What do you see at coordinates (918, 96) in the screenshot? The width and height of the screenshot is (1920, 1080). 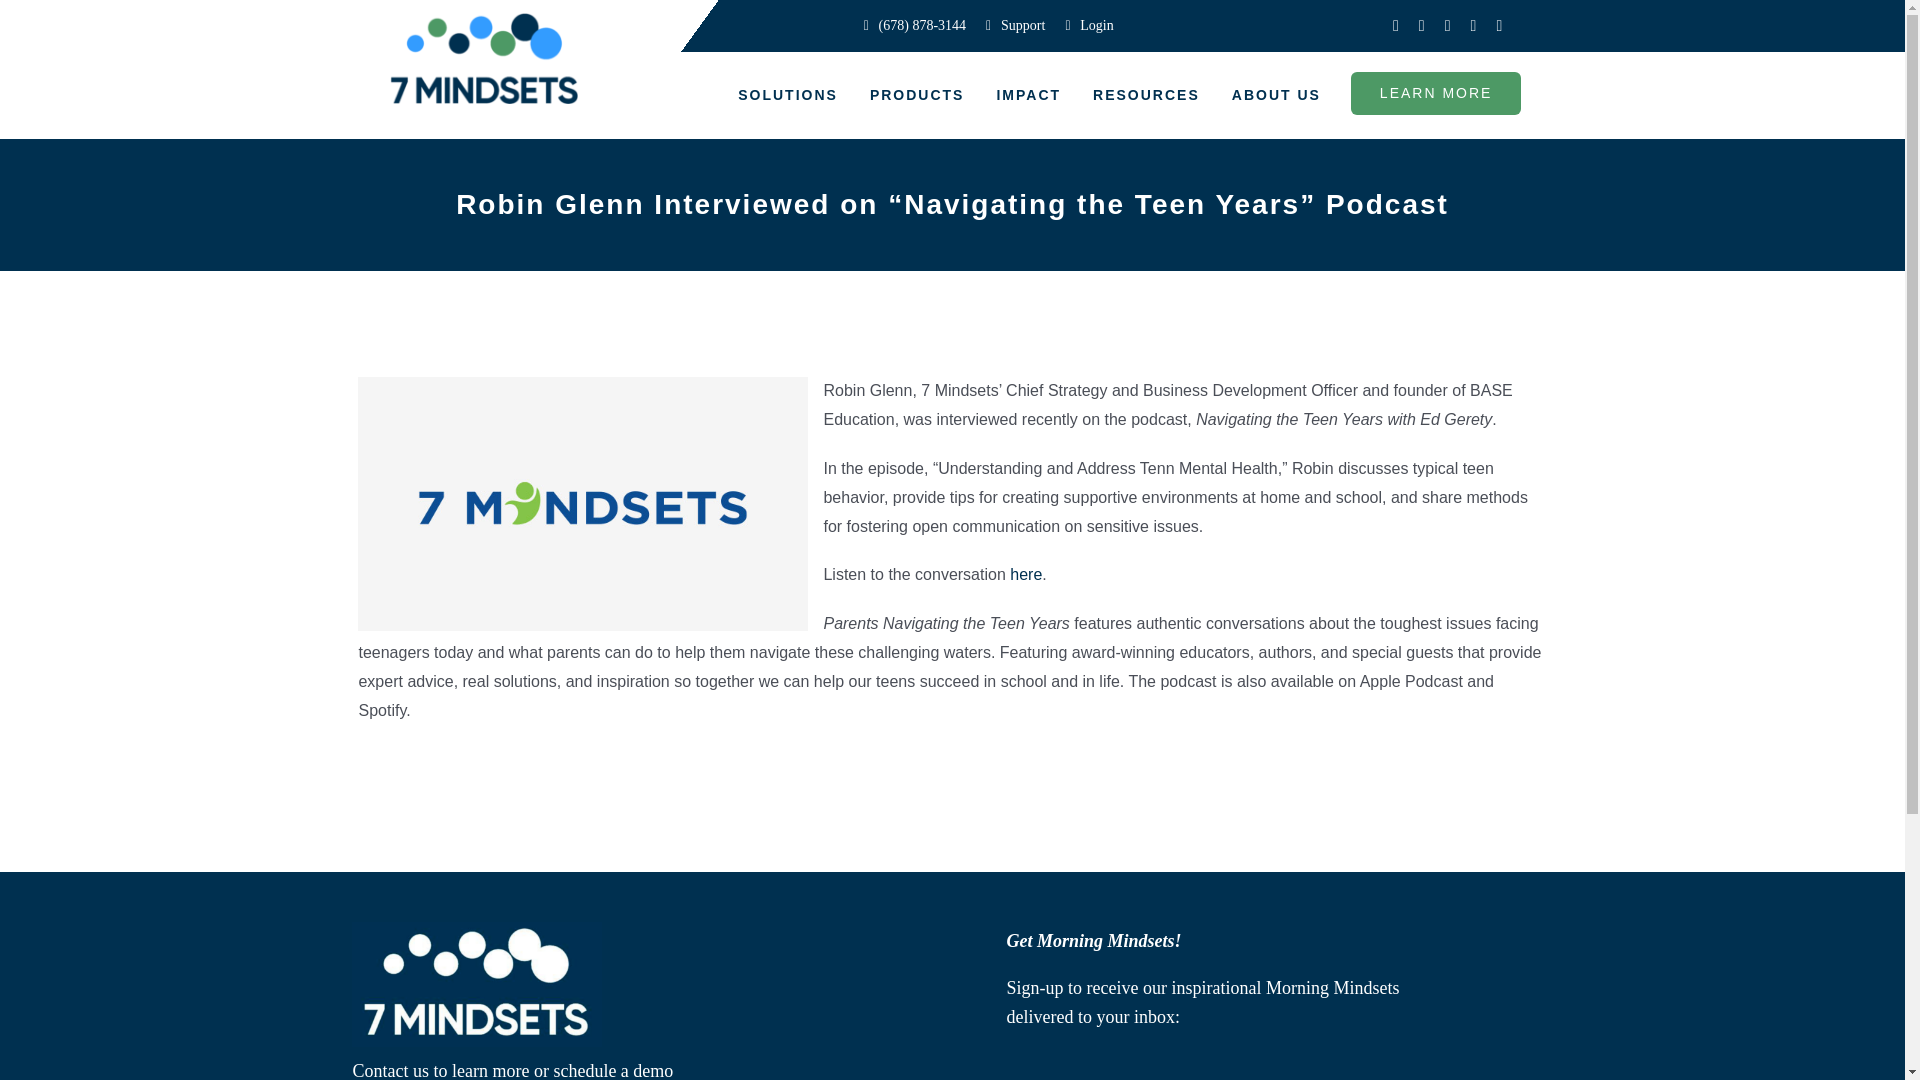 I see `PRODUCTS` at bounding box center [918, 96].